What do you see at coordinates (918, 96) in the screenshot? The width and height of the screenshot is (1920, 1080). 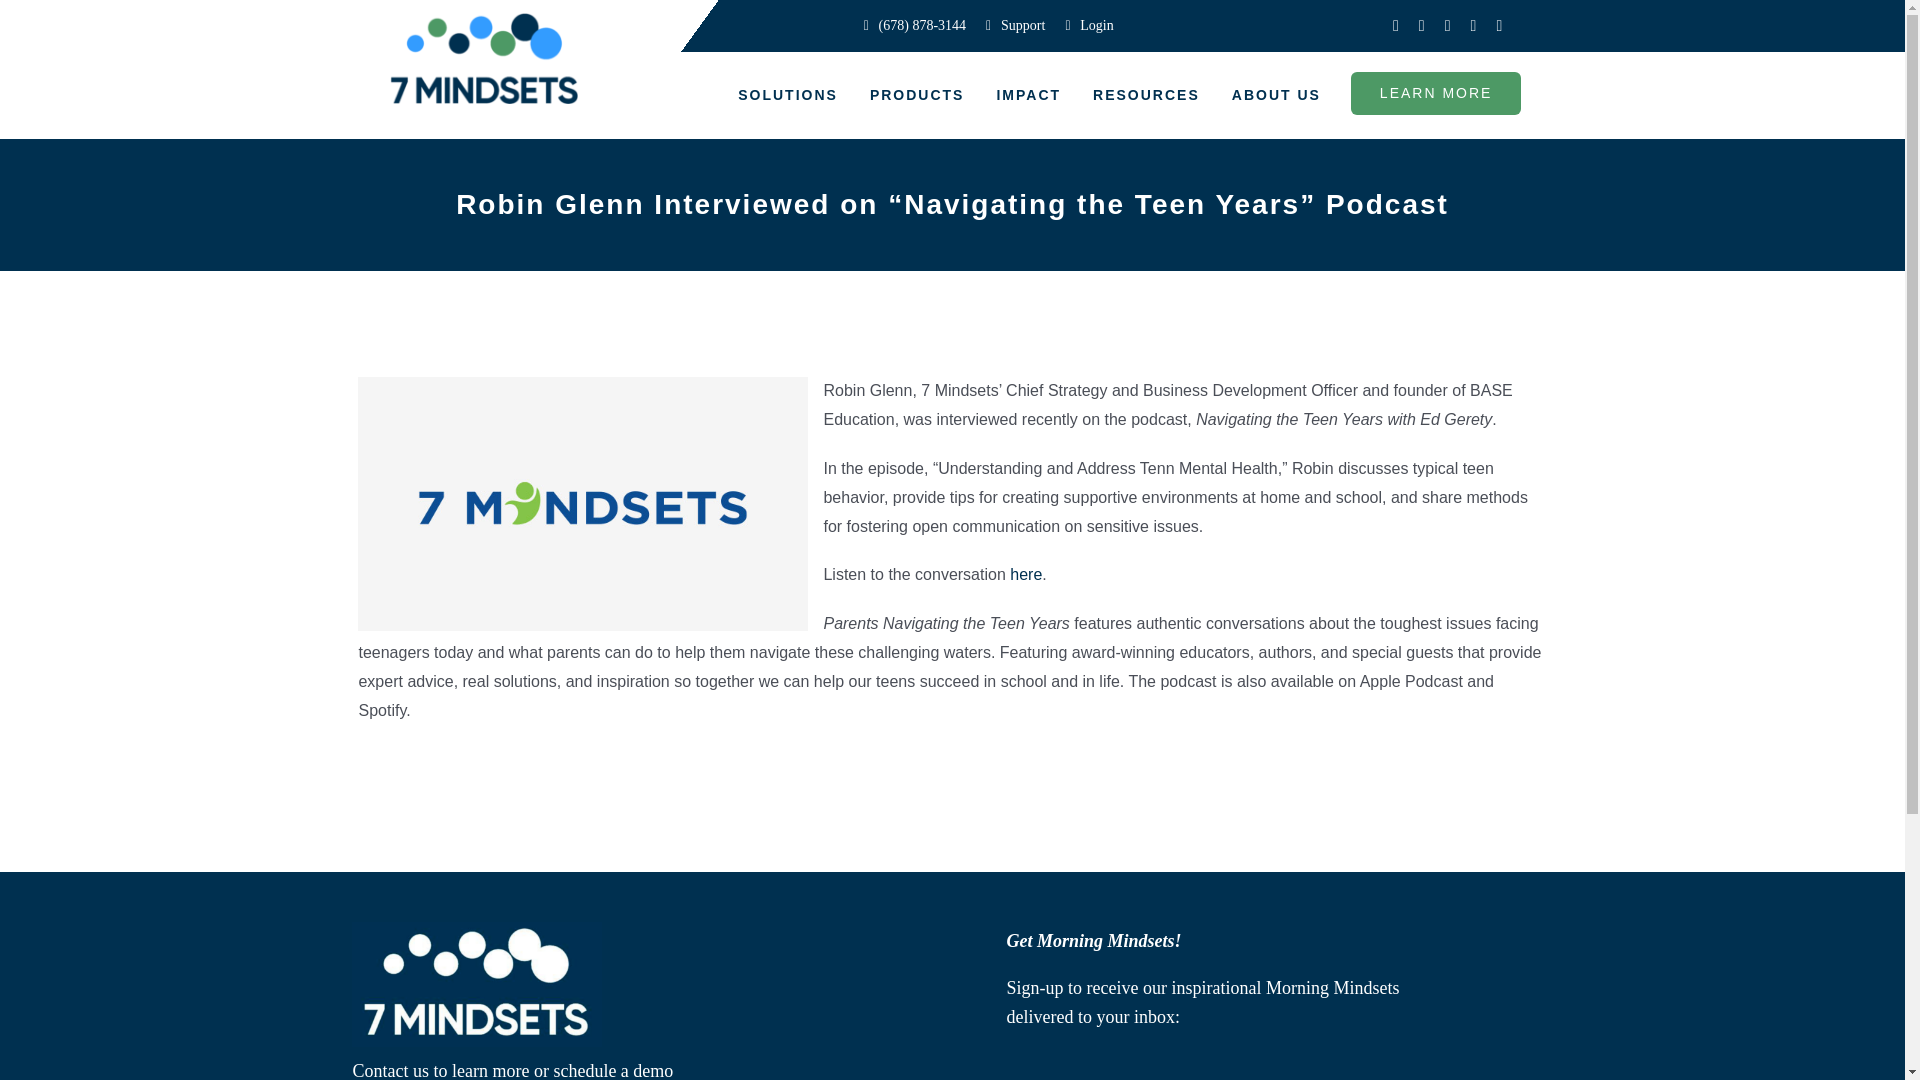 I see `PRODUCTS` at bounding box center [918, 96].